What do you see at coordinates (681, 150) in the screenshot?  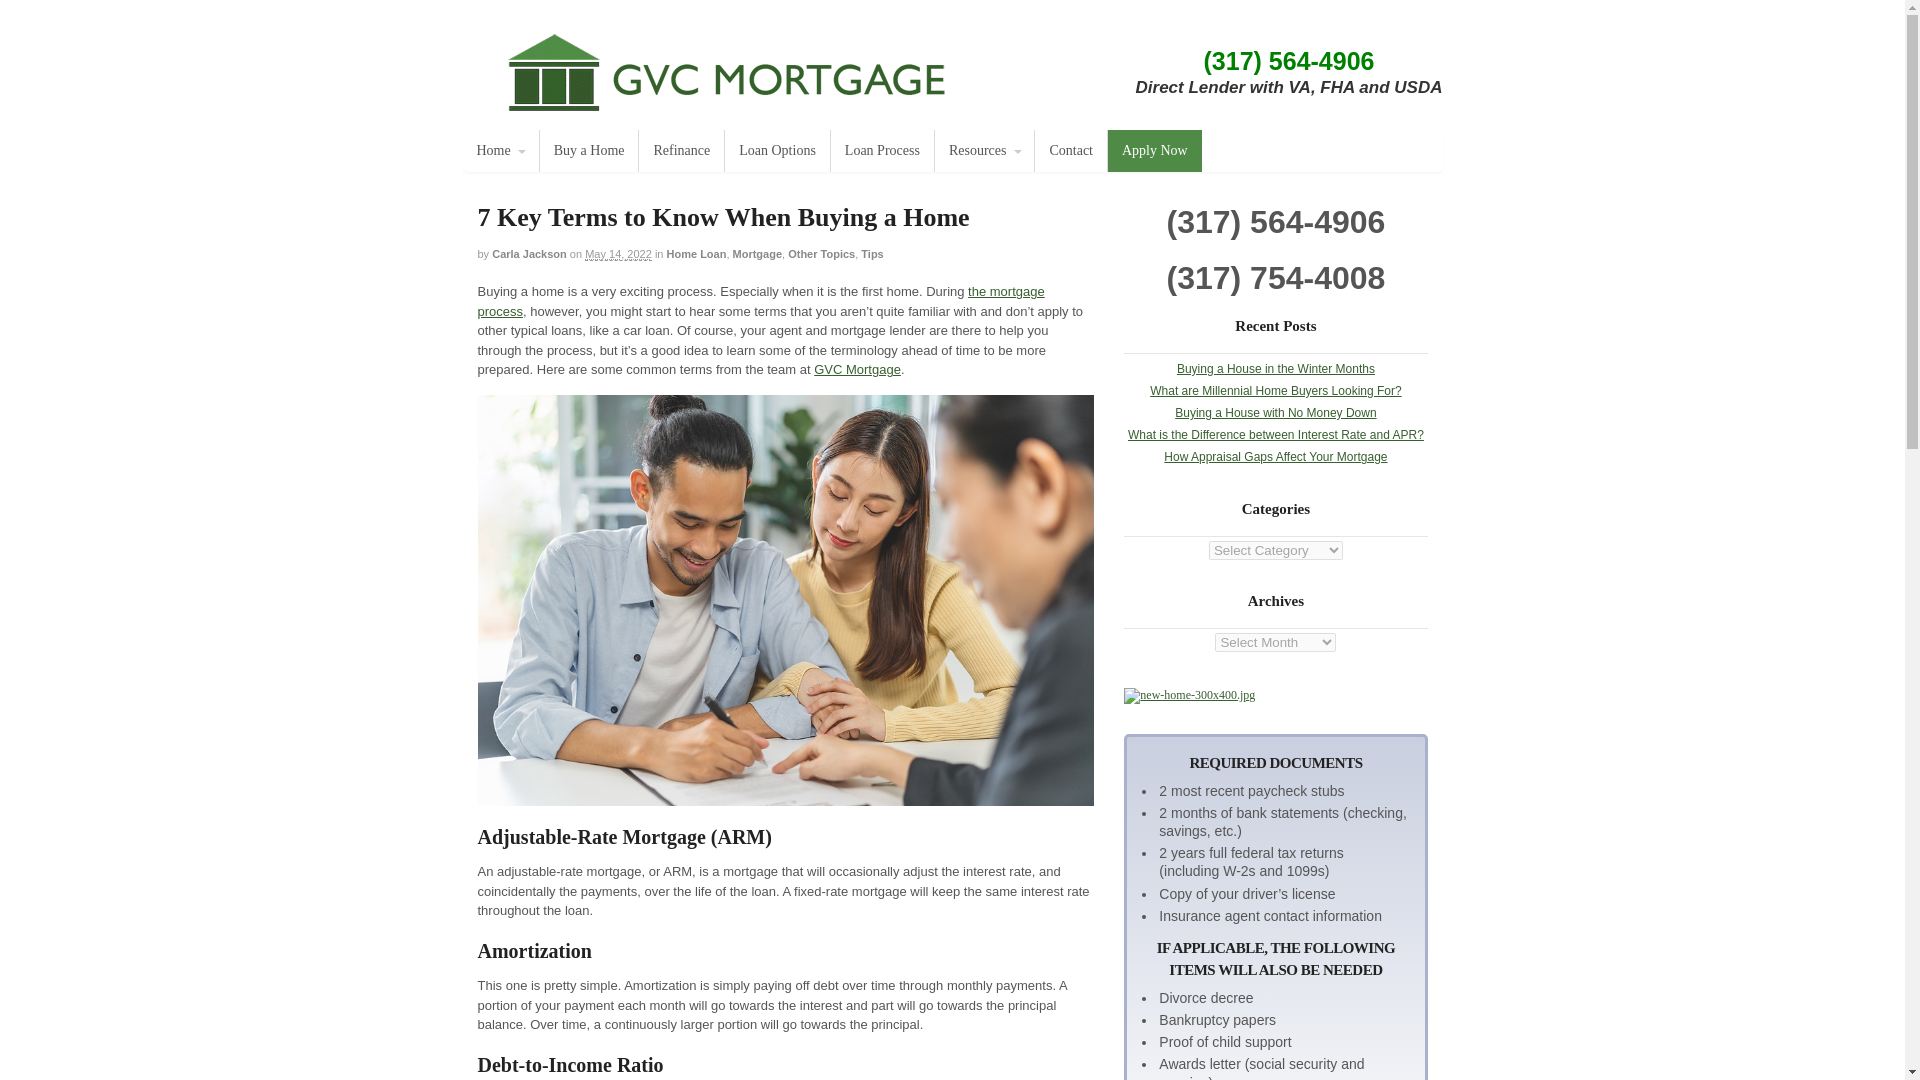 I see `Refinance` at bounding box center [681, 150].